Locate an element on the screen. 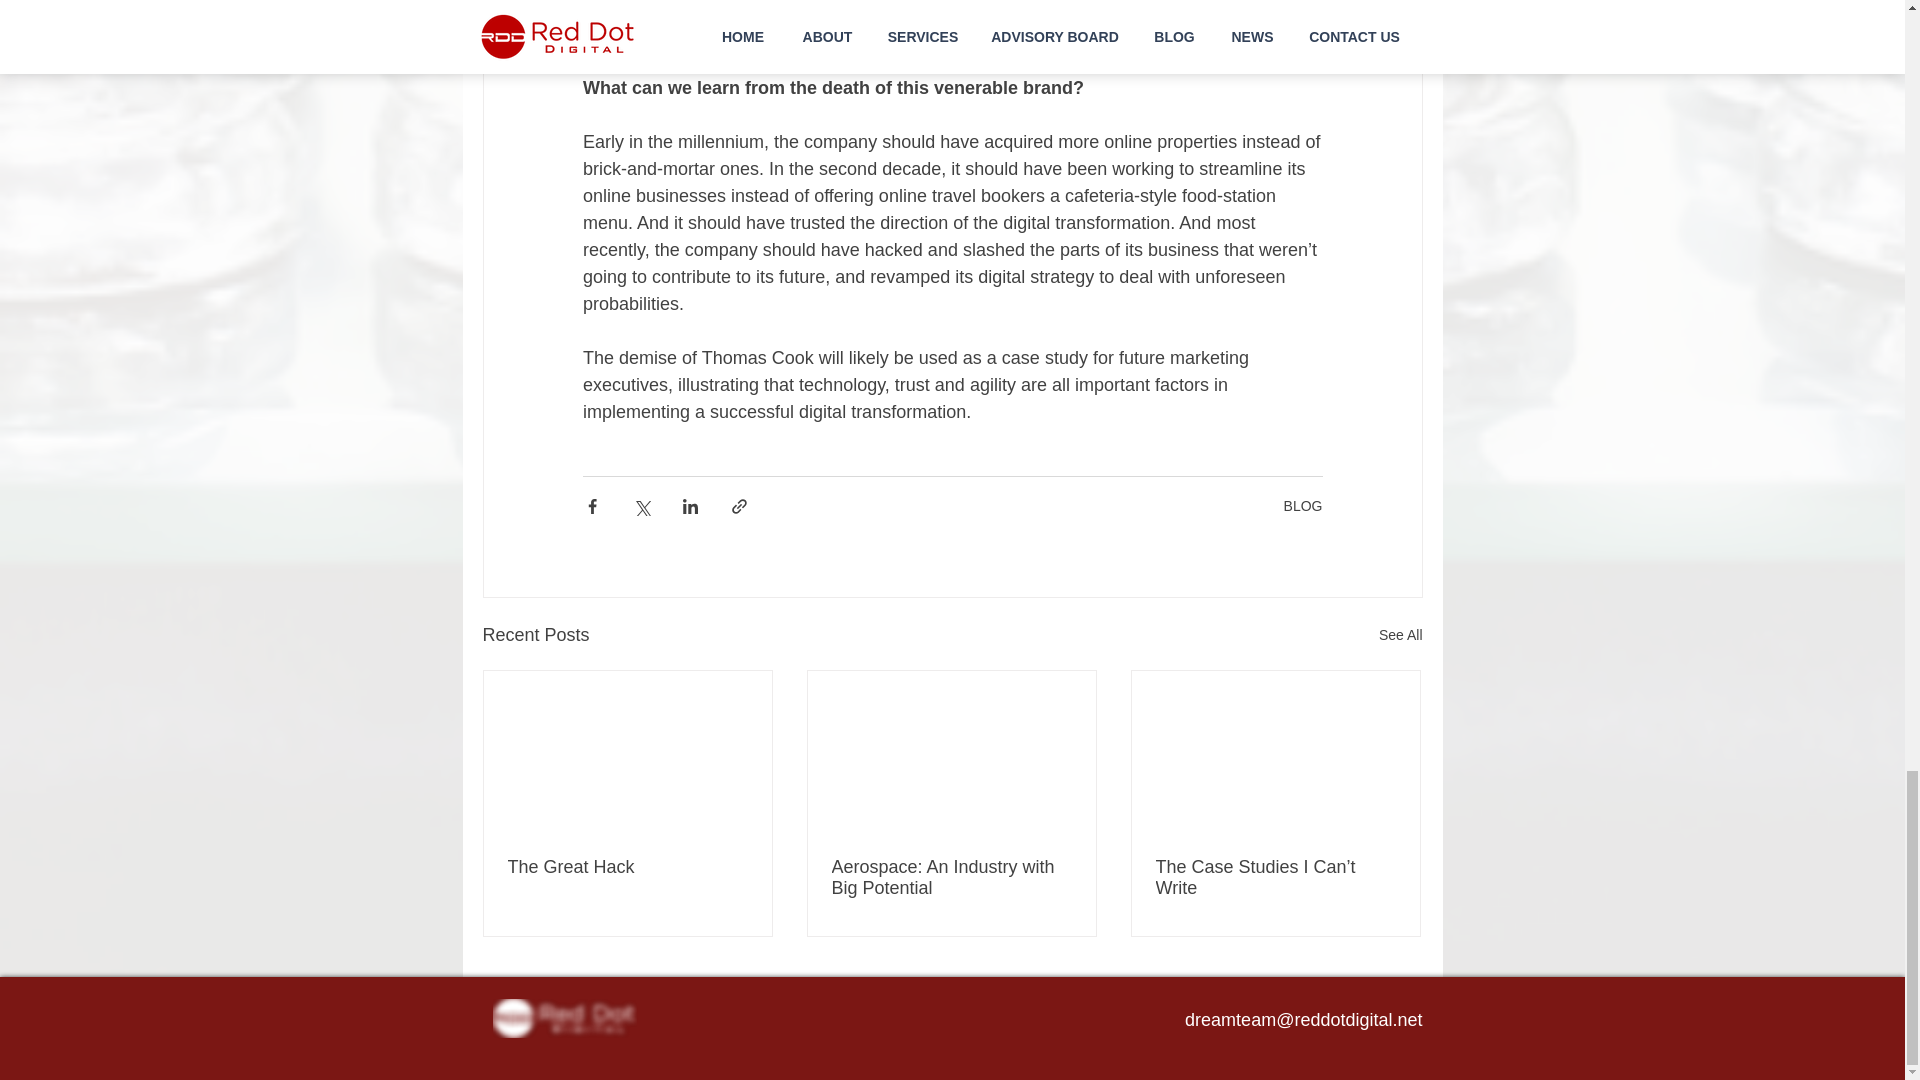 The width and height of the screenshot is (1920, 1080). The Great Hack is located at coordinates (628, 866).